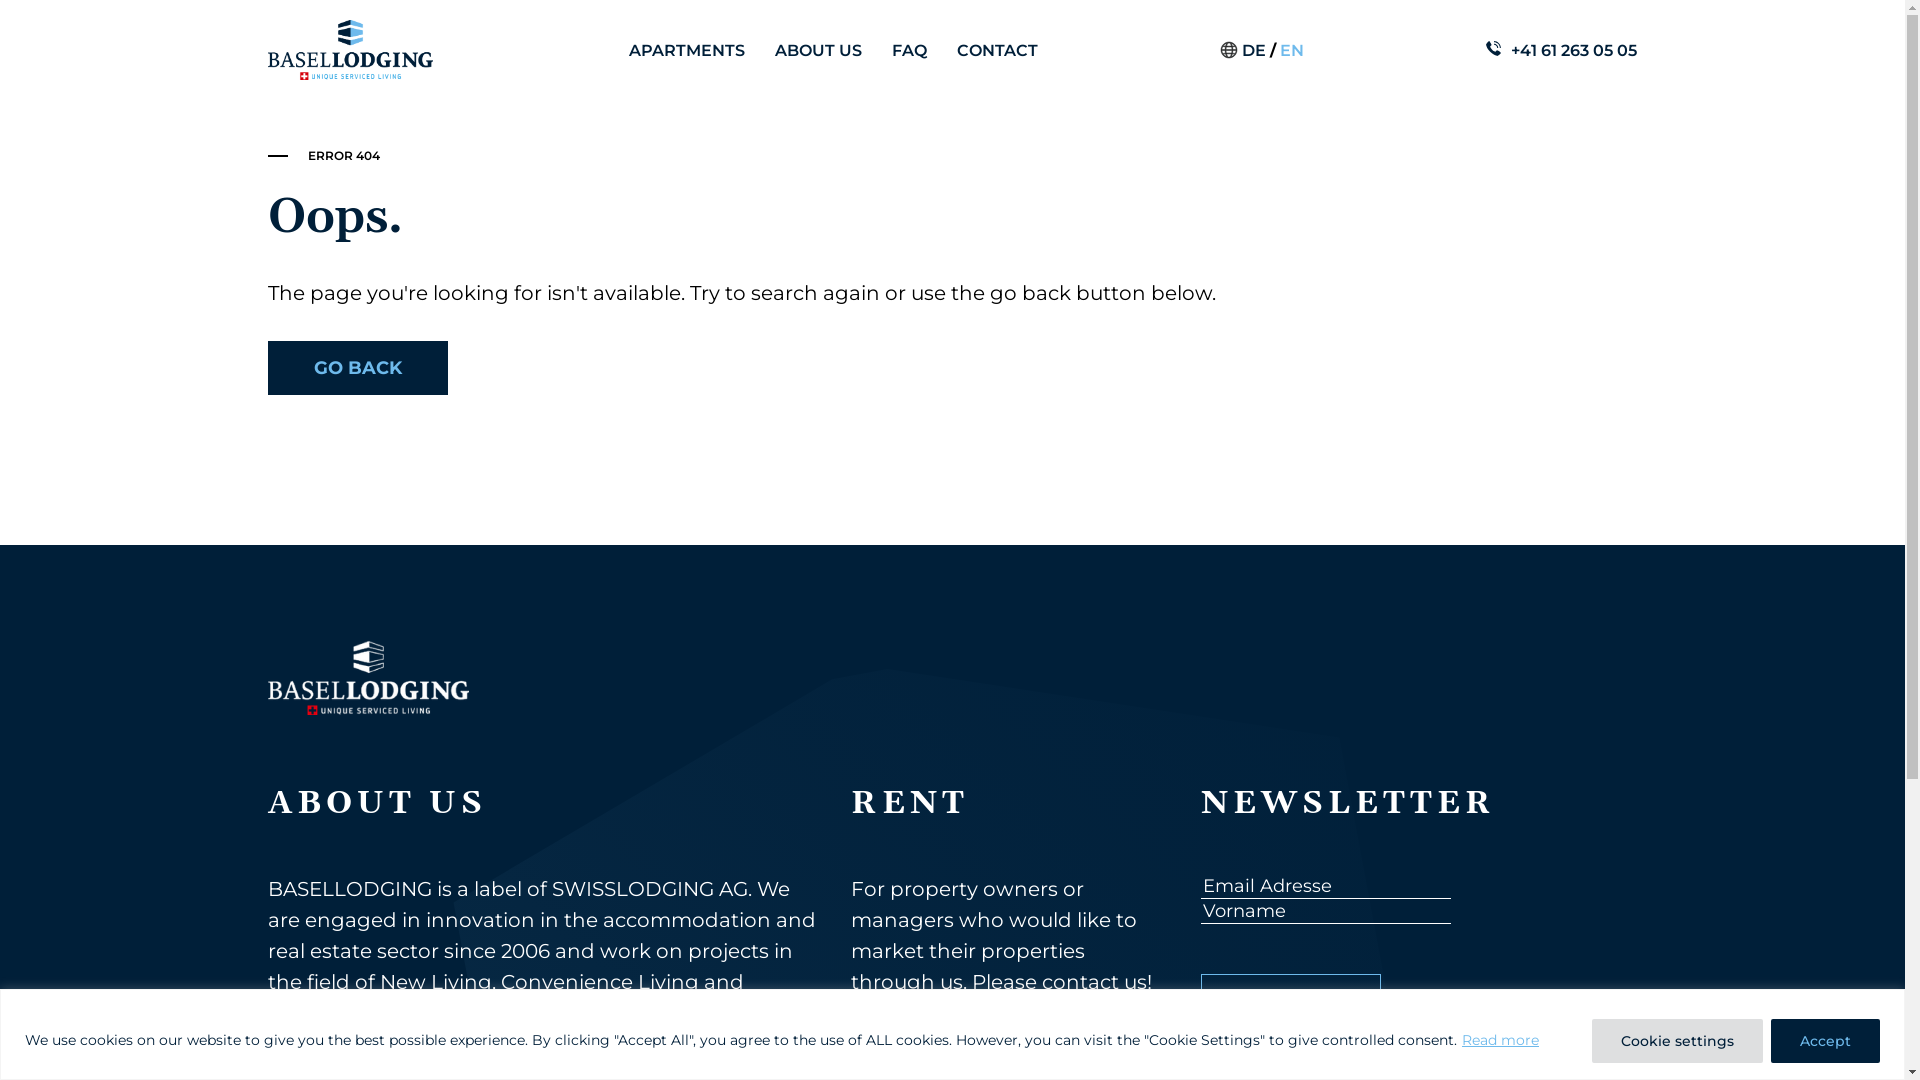  Describe the element at coordinates (1500, 1040) in the screenshot. I see `Read more` at that location.